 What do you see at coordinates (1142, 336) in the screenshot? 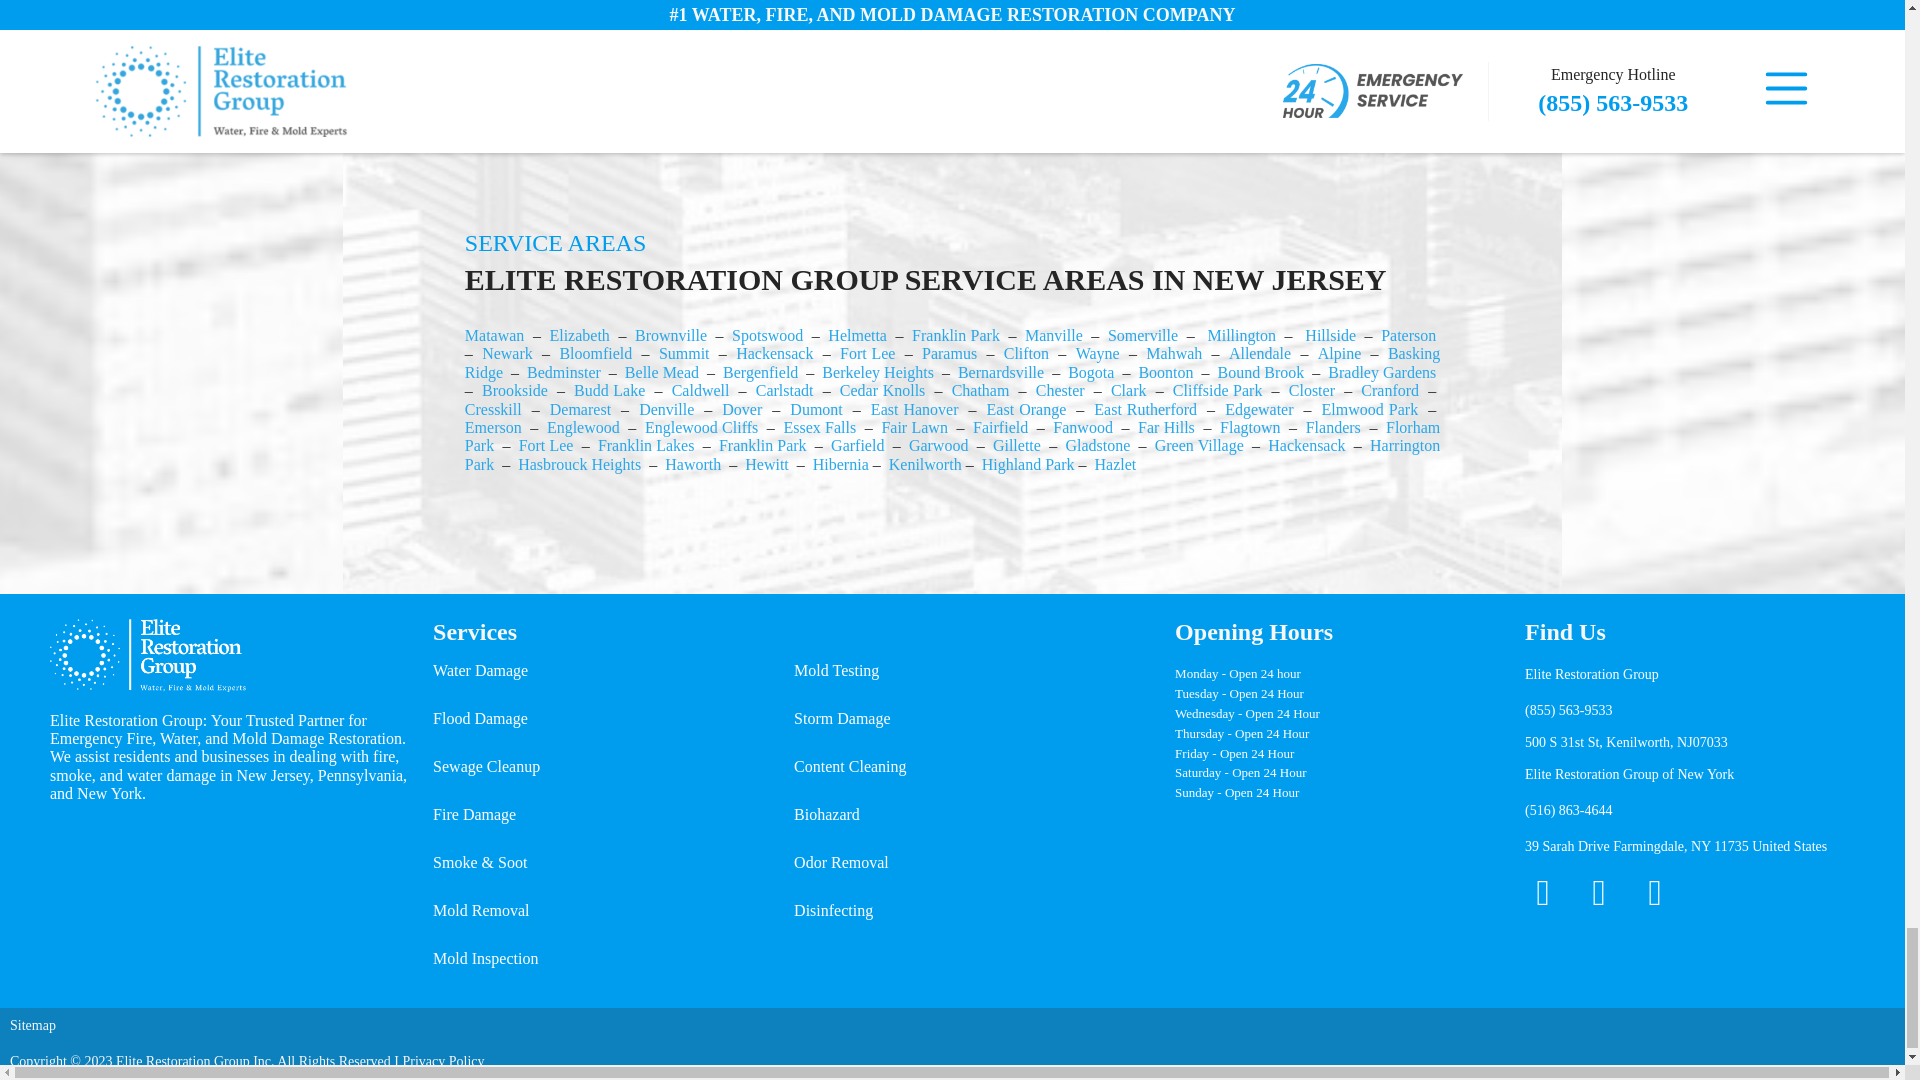
I see `Somerville` at bounding box center [1142, 336].